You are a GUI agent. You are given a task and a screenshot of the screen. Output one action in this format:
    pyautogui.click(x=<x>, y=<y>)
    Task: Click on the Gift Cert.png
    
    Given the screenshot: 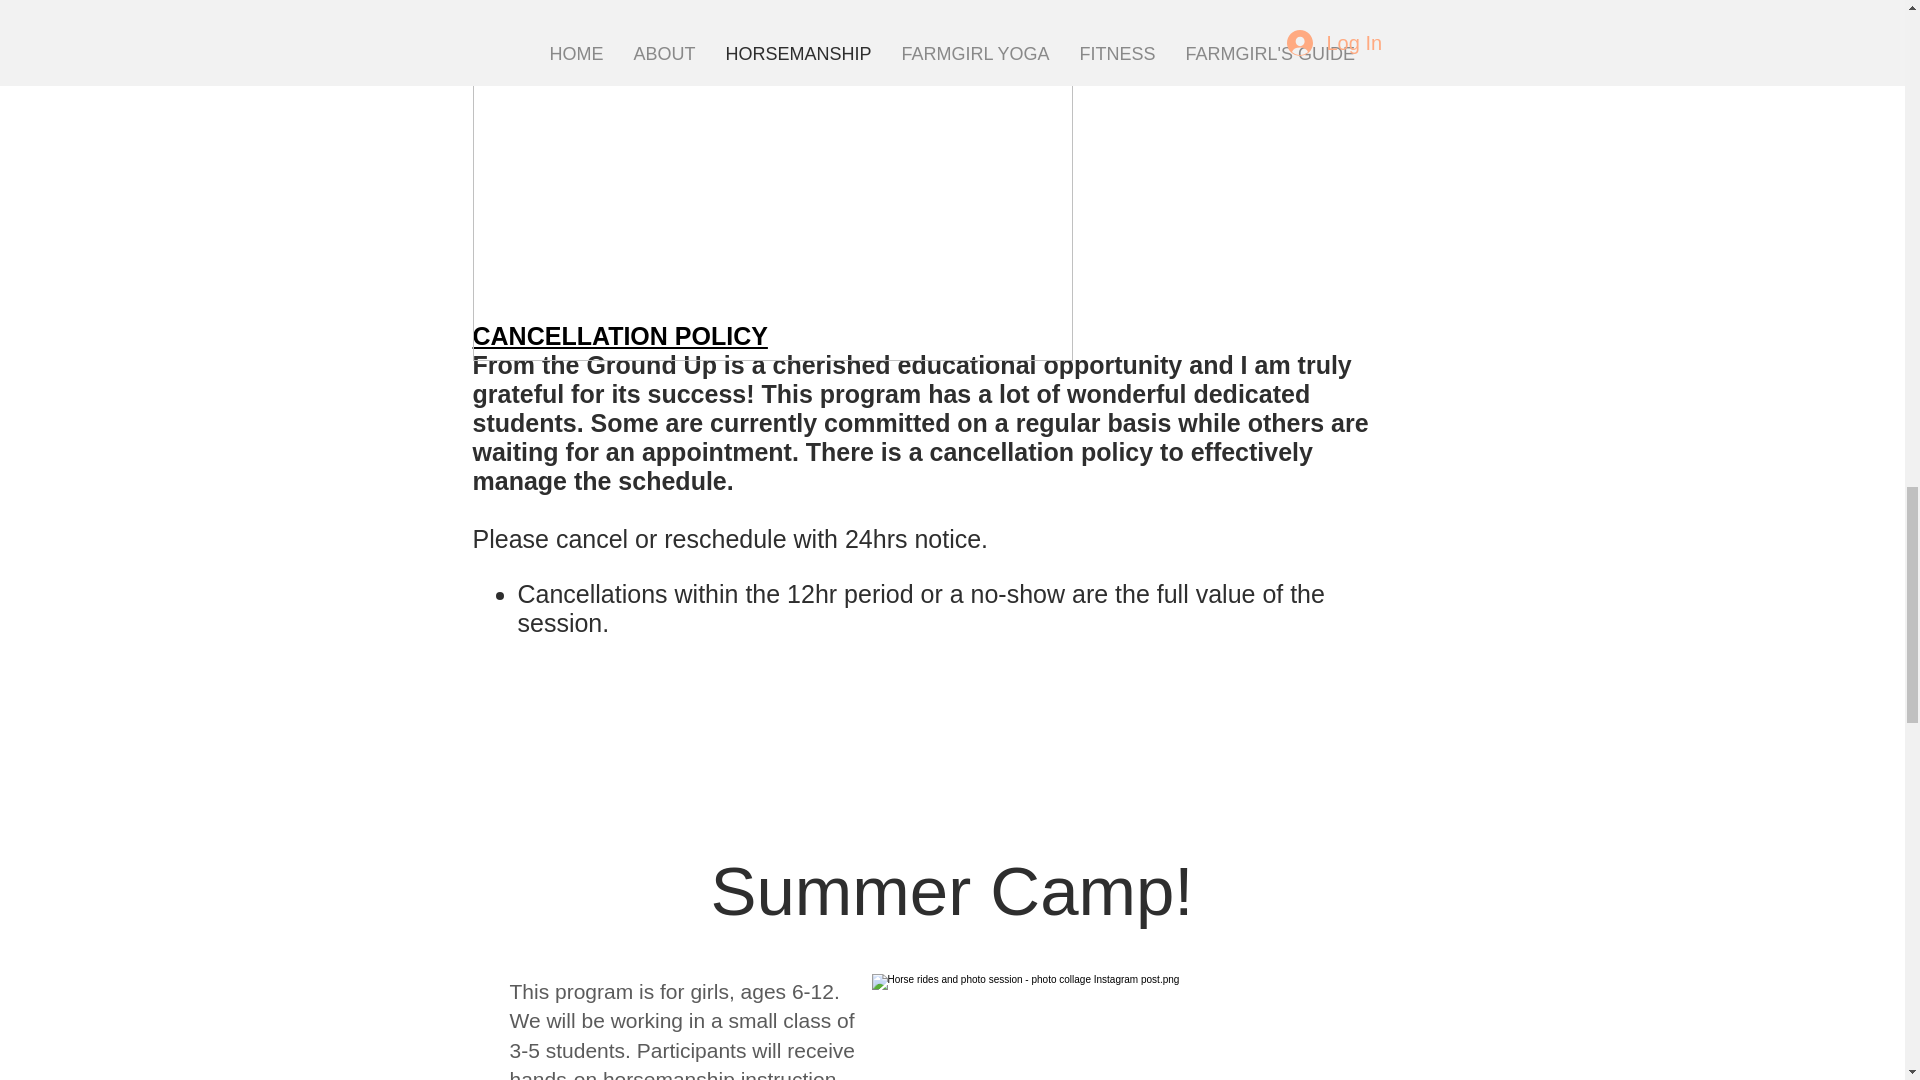 What is the action you would take?
    pyautogui.click(x=772, y=180)
    